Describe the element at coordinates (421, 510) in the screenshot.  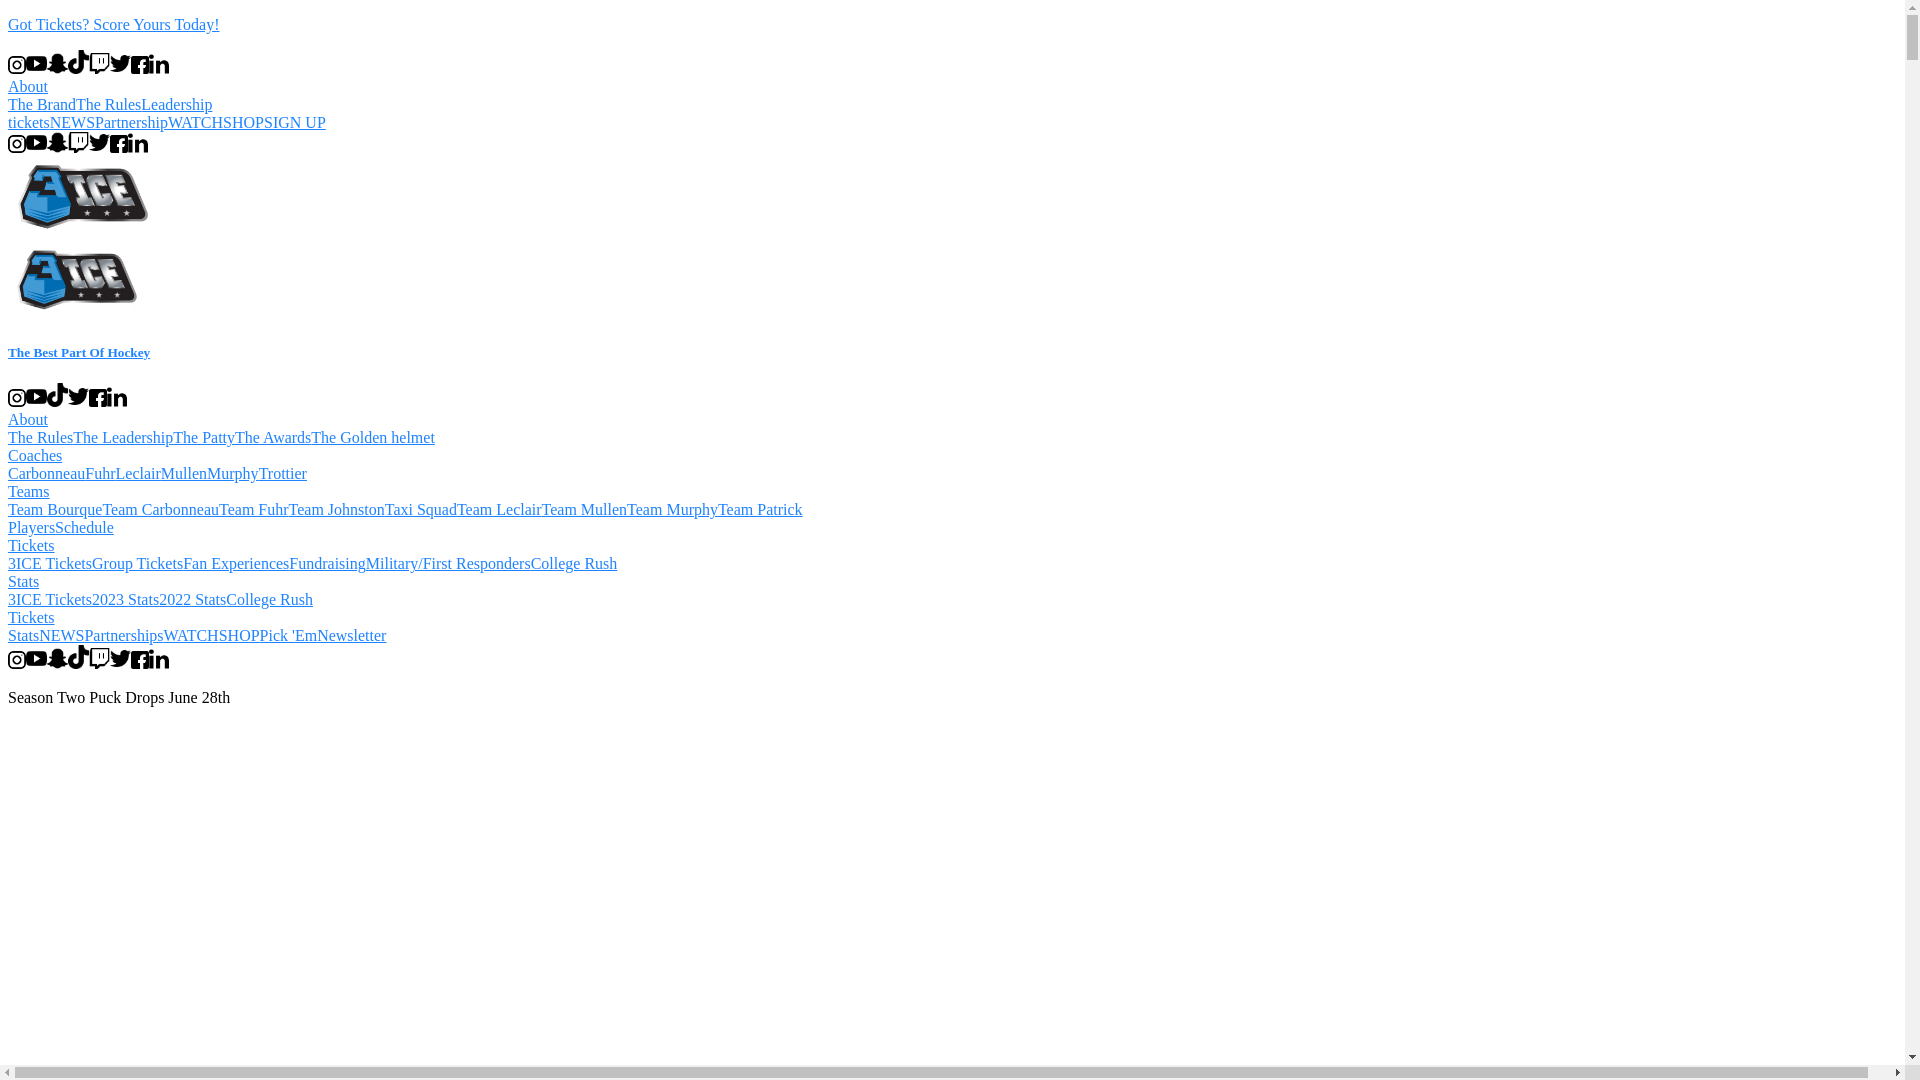
I see `Taxi Squad` at that location.